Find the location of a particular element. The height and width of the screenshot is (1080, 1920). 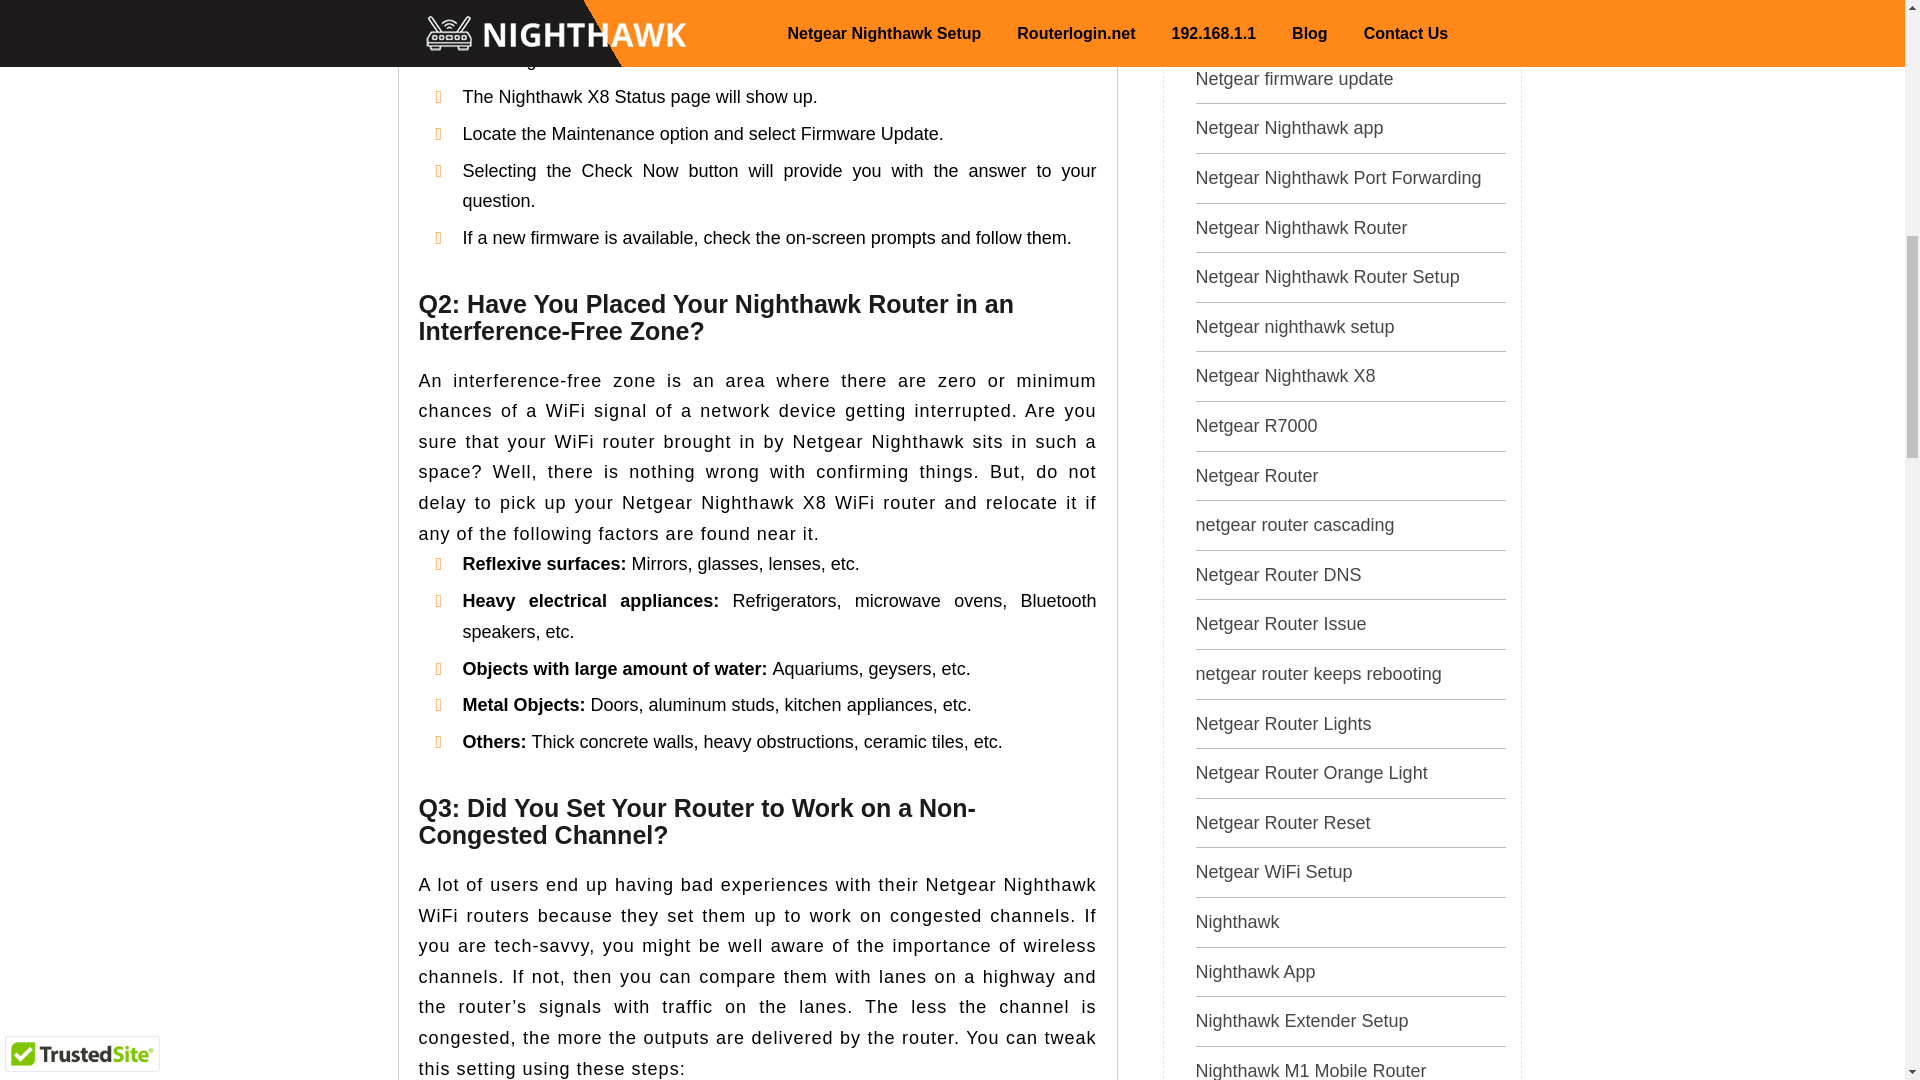

Netgear Nighthawk X8 is located at coordinates (1286, 376).